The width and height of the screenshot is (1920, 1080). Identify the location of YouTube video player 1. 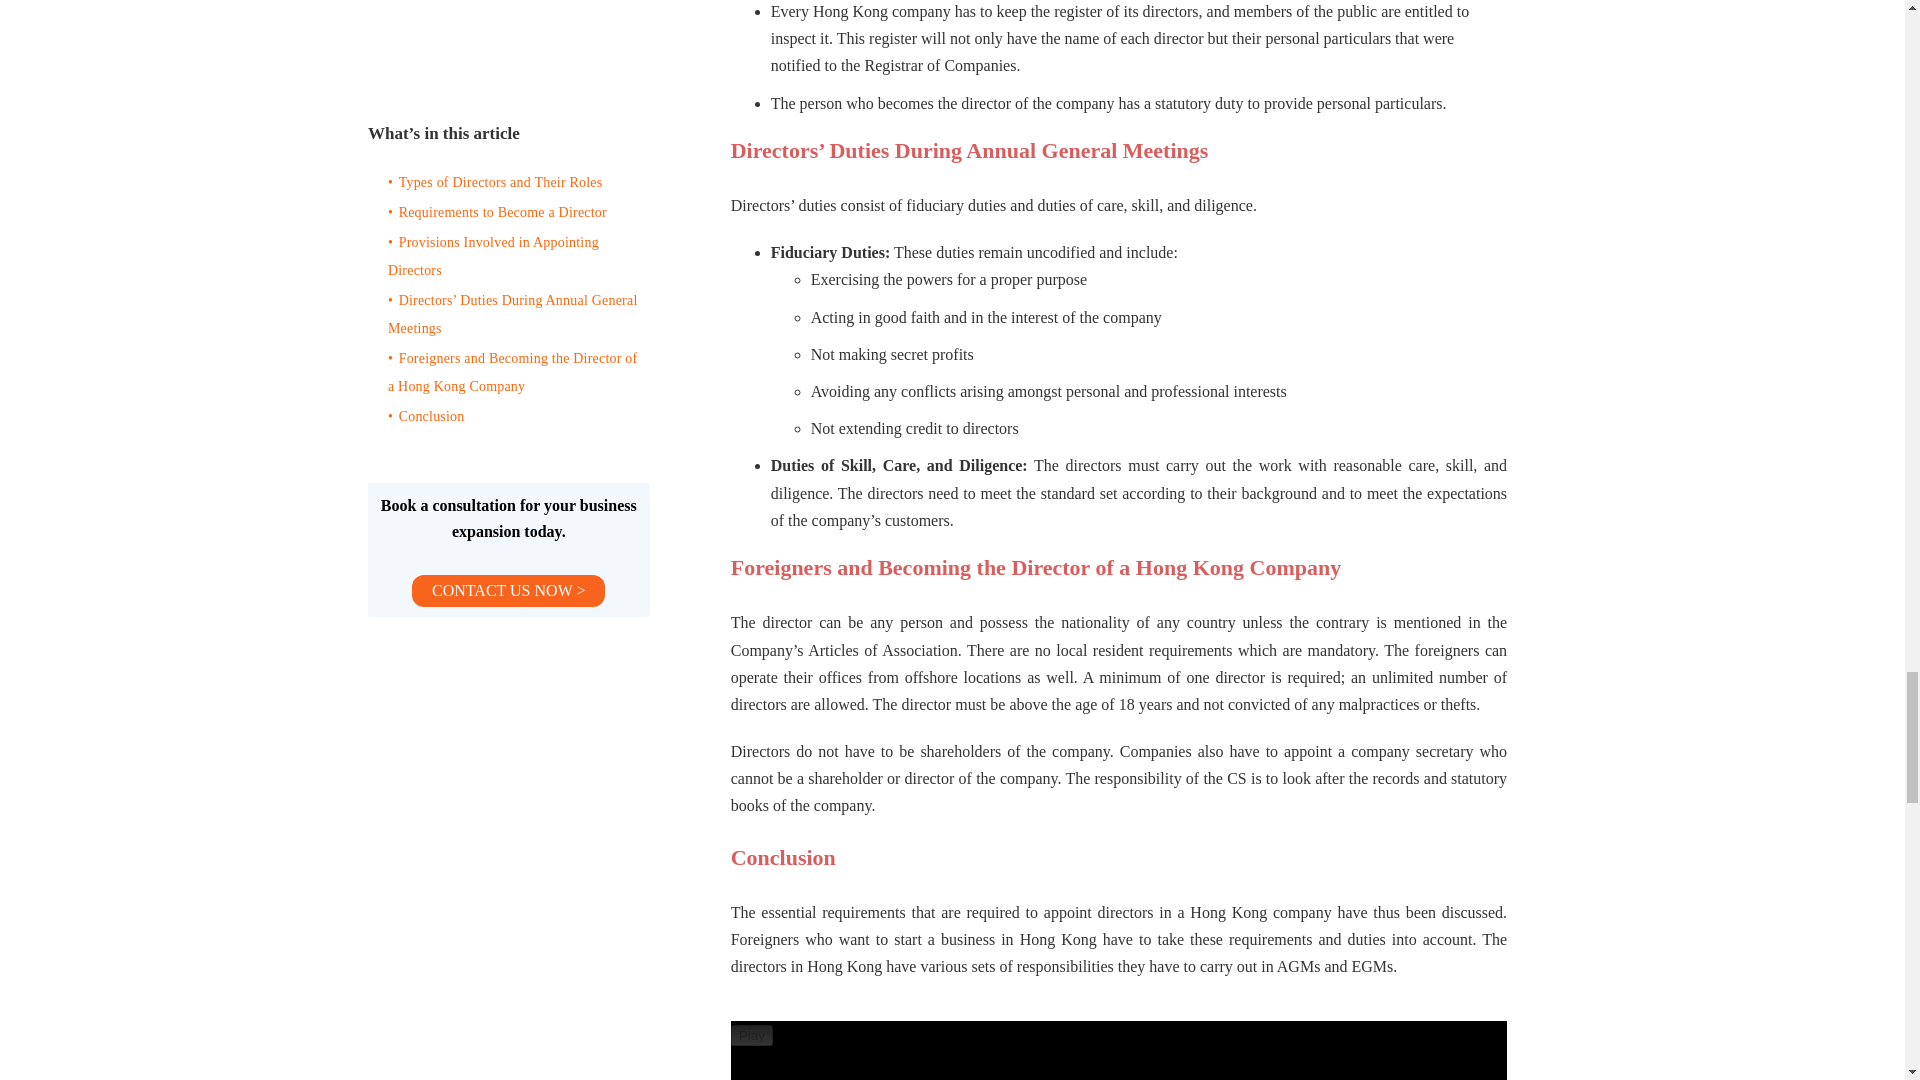
(1119, 1050).